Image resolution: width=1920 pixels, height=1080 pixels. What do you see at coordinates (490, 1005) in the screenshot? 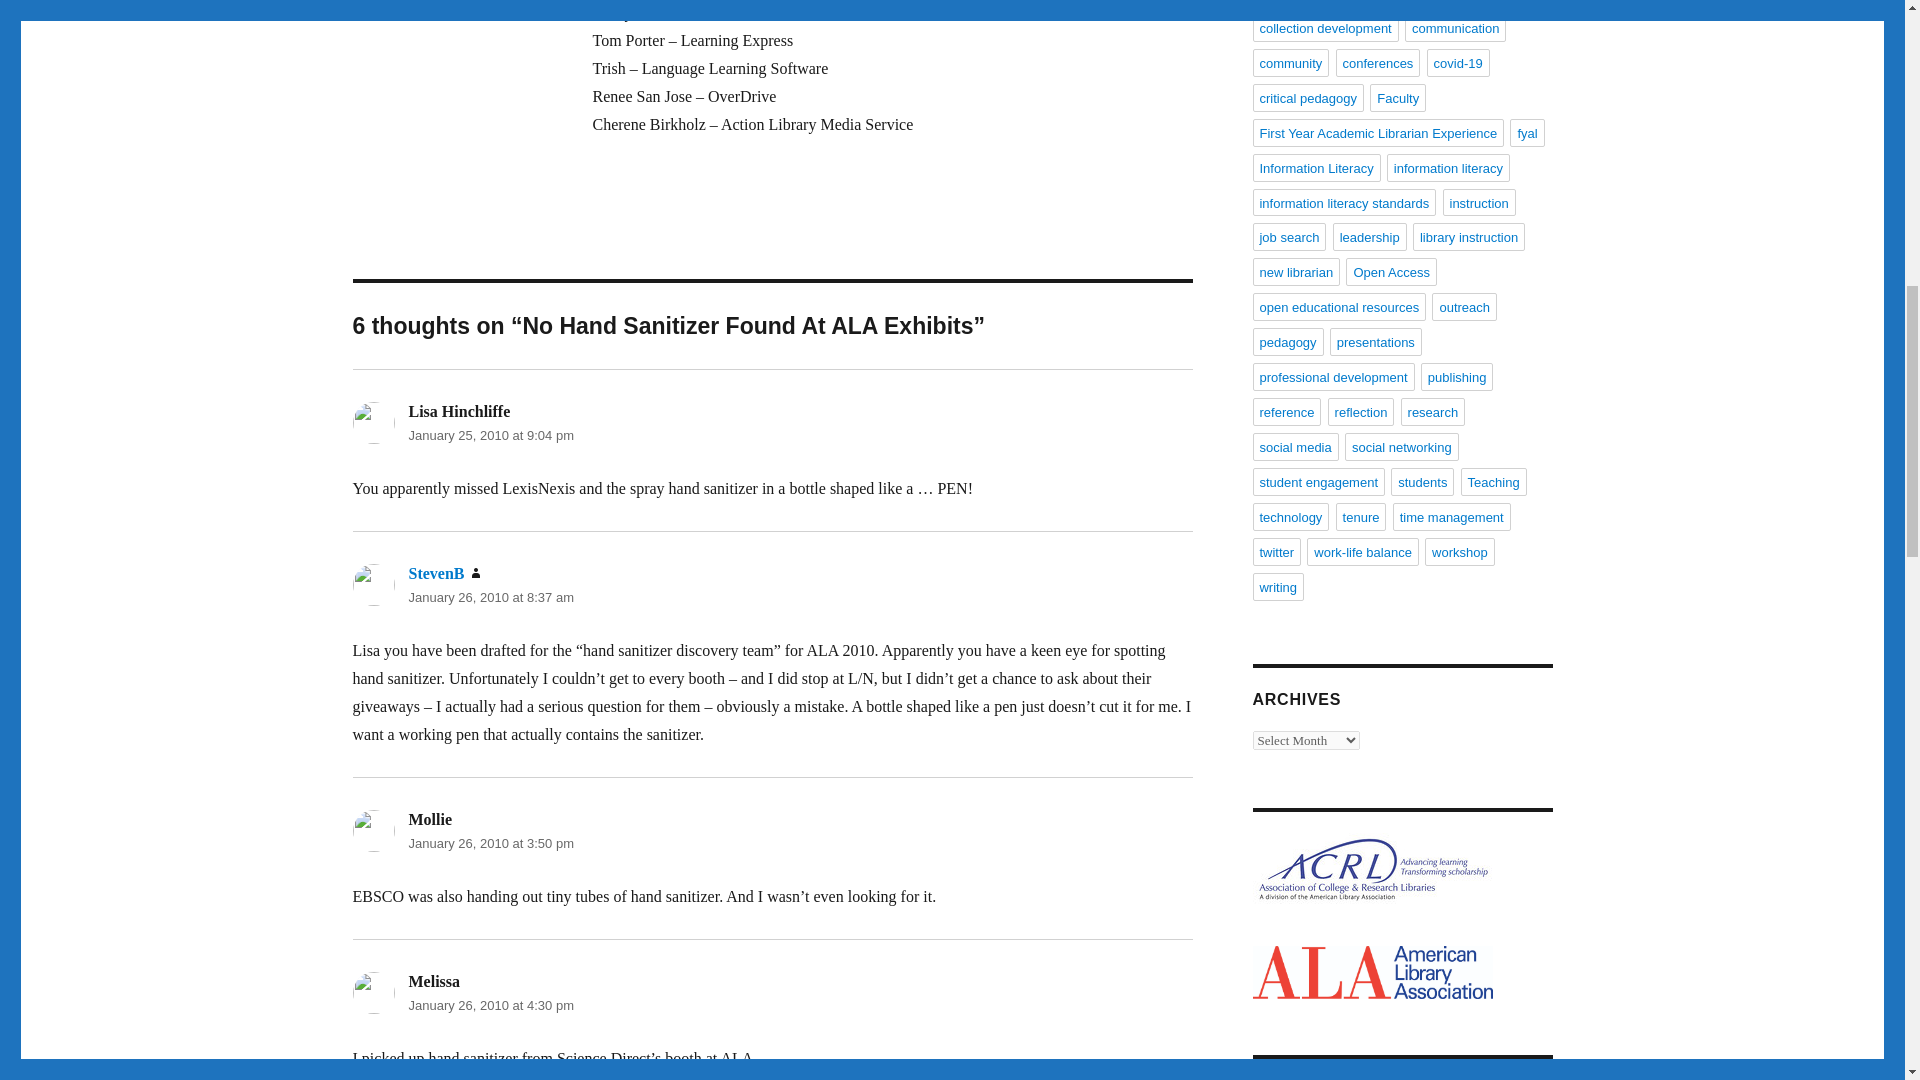
I see `January 26, 2010 at 4:30 pm` at bounding box center [490, 1005].